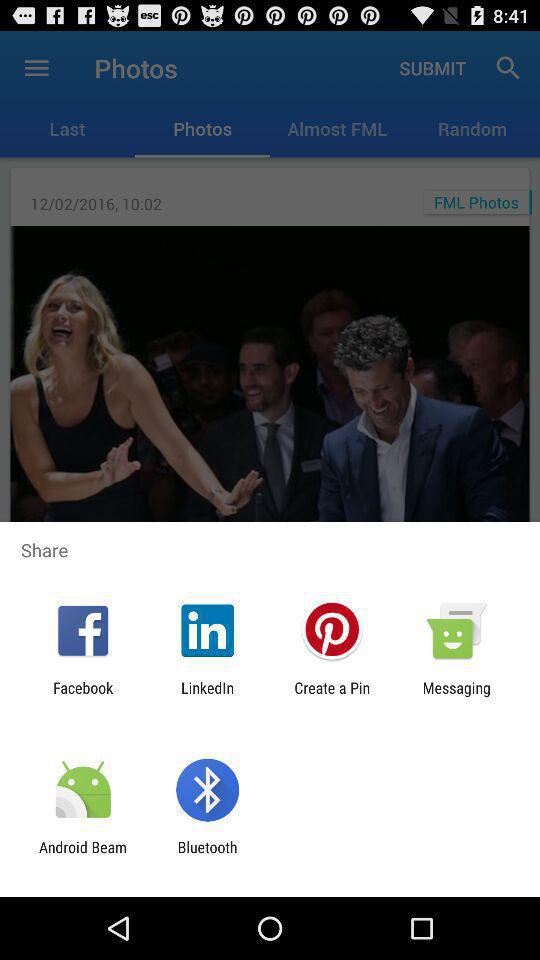 The width and height of the screenshot is (540, 960). Describe the element at coordinates (207, 856) in the screenshot. I see `turn on bluetooth item` at that location.